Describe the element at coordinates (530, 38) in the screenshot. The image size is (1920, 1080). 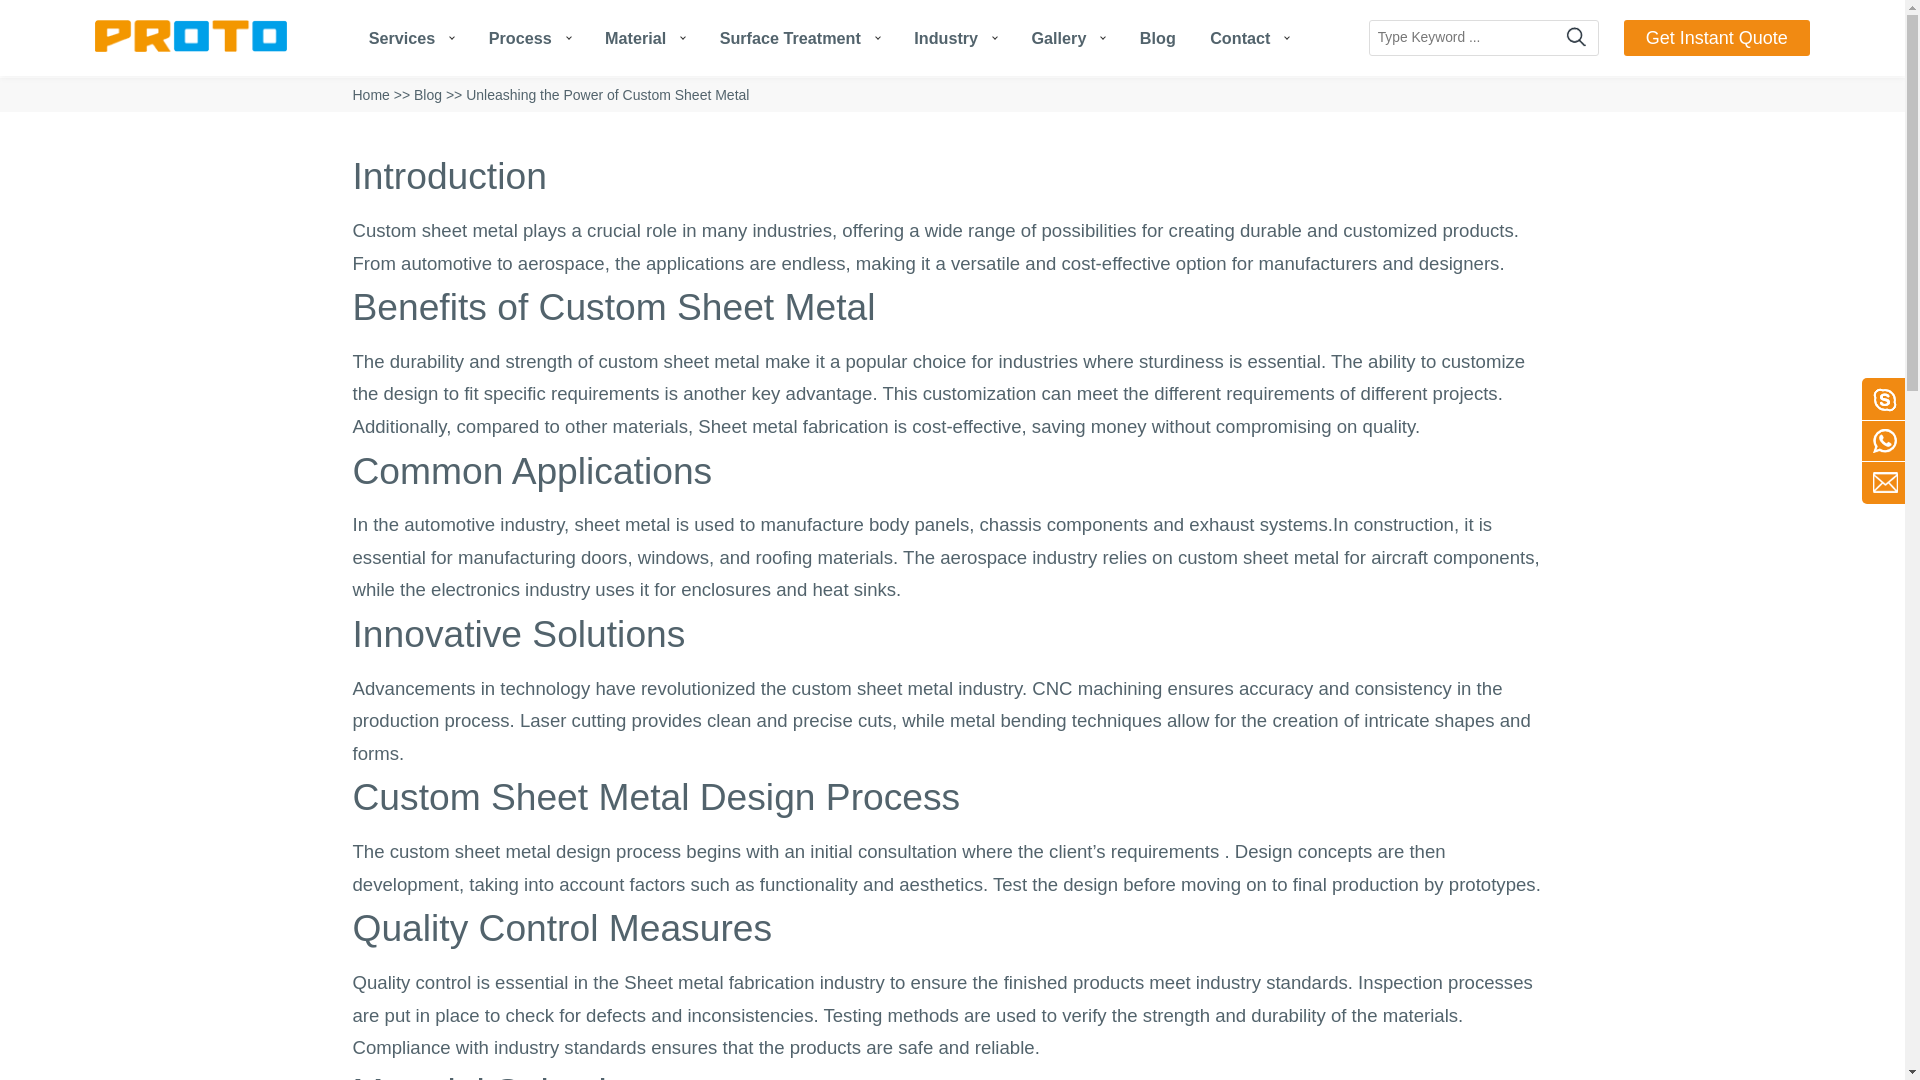
I see `Process` at that location.